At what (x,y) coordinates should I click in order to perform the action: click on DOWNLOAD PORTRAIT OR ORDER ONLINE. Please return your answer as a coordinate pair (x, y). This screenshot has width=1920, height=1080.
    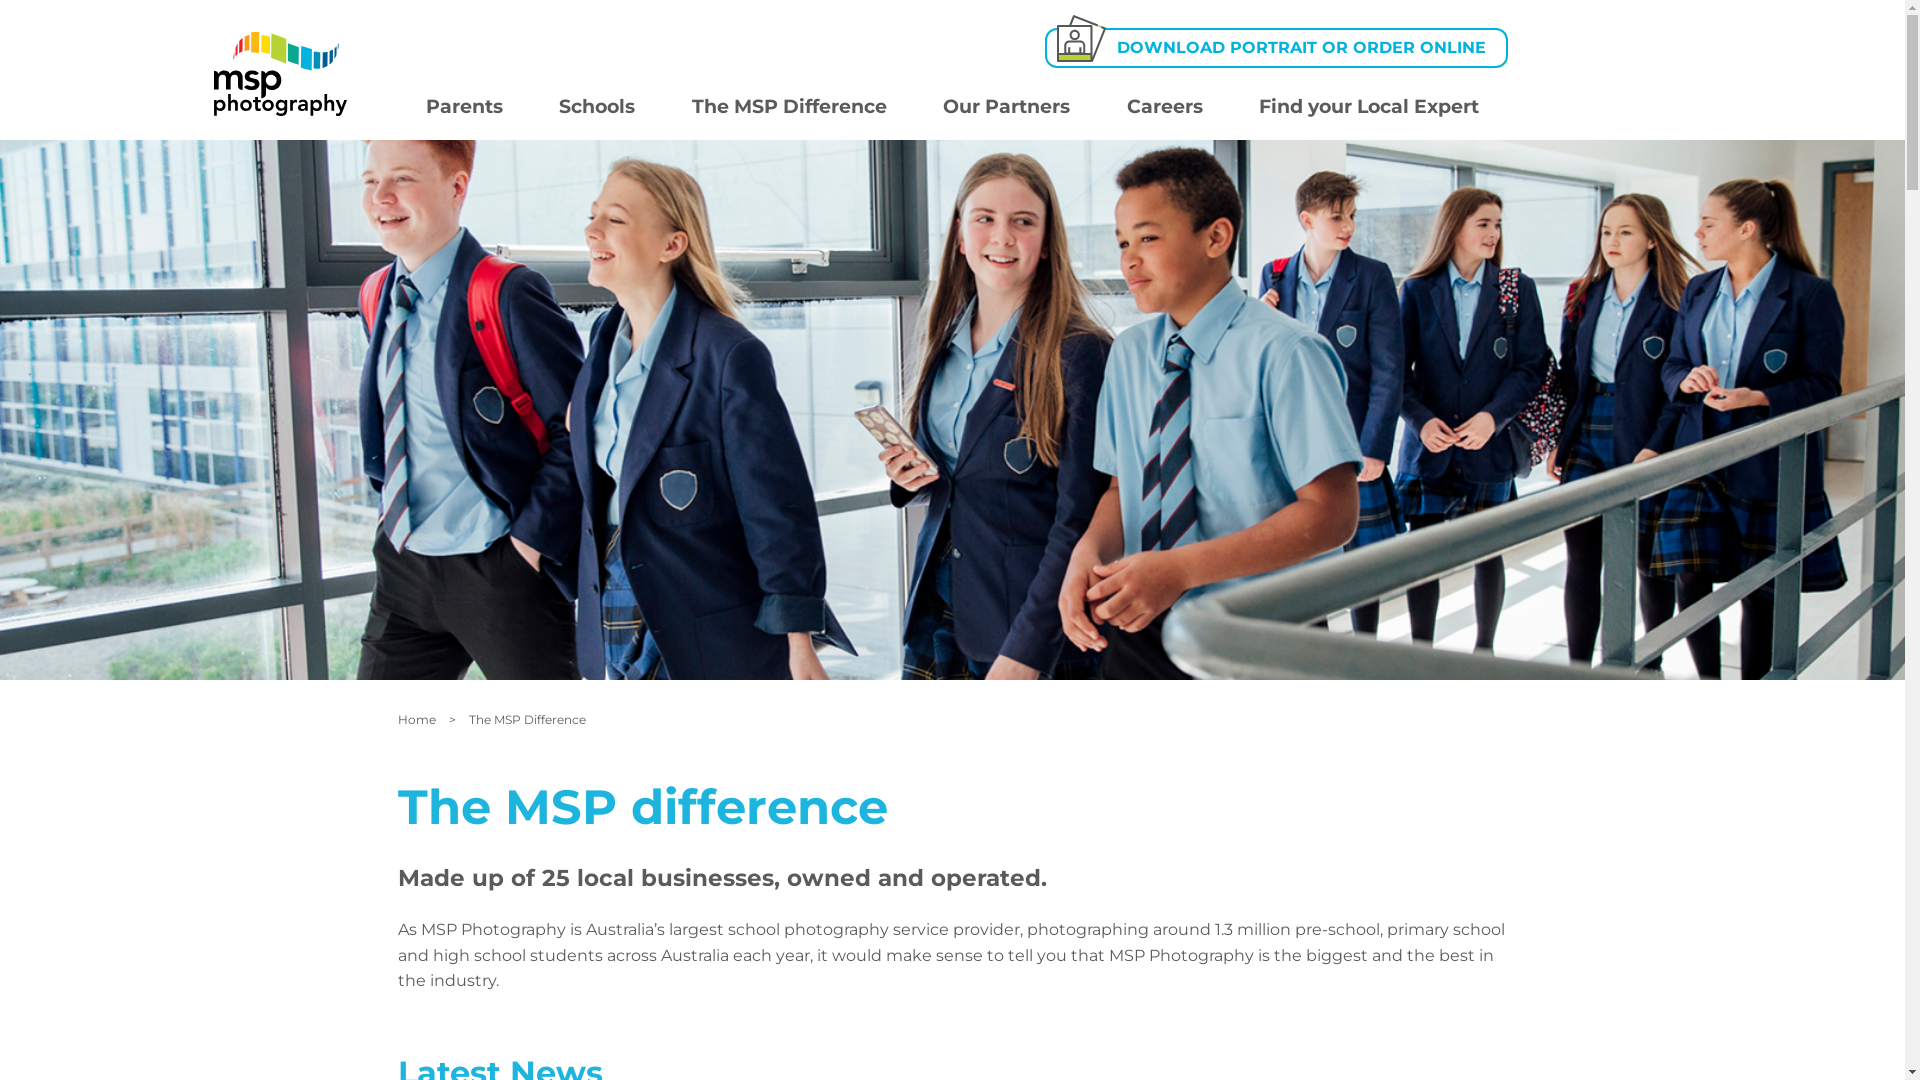
    Looking at the image, I should click on (1276, 48).